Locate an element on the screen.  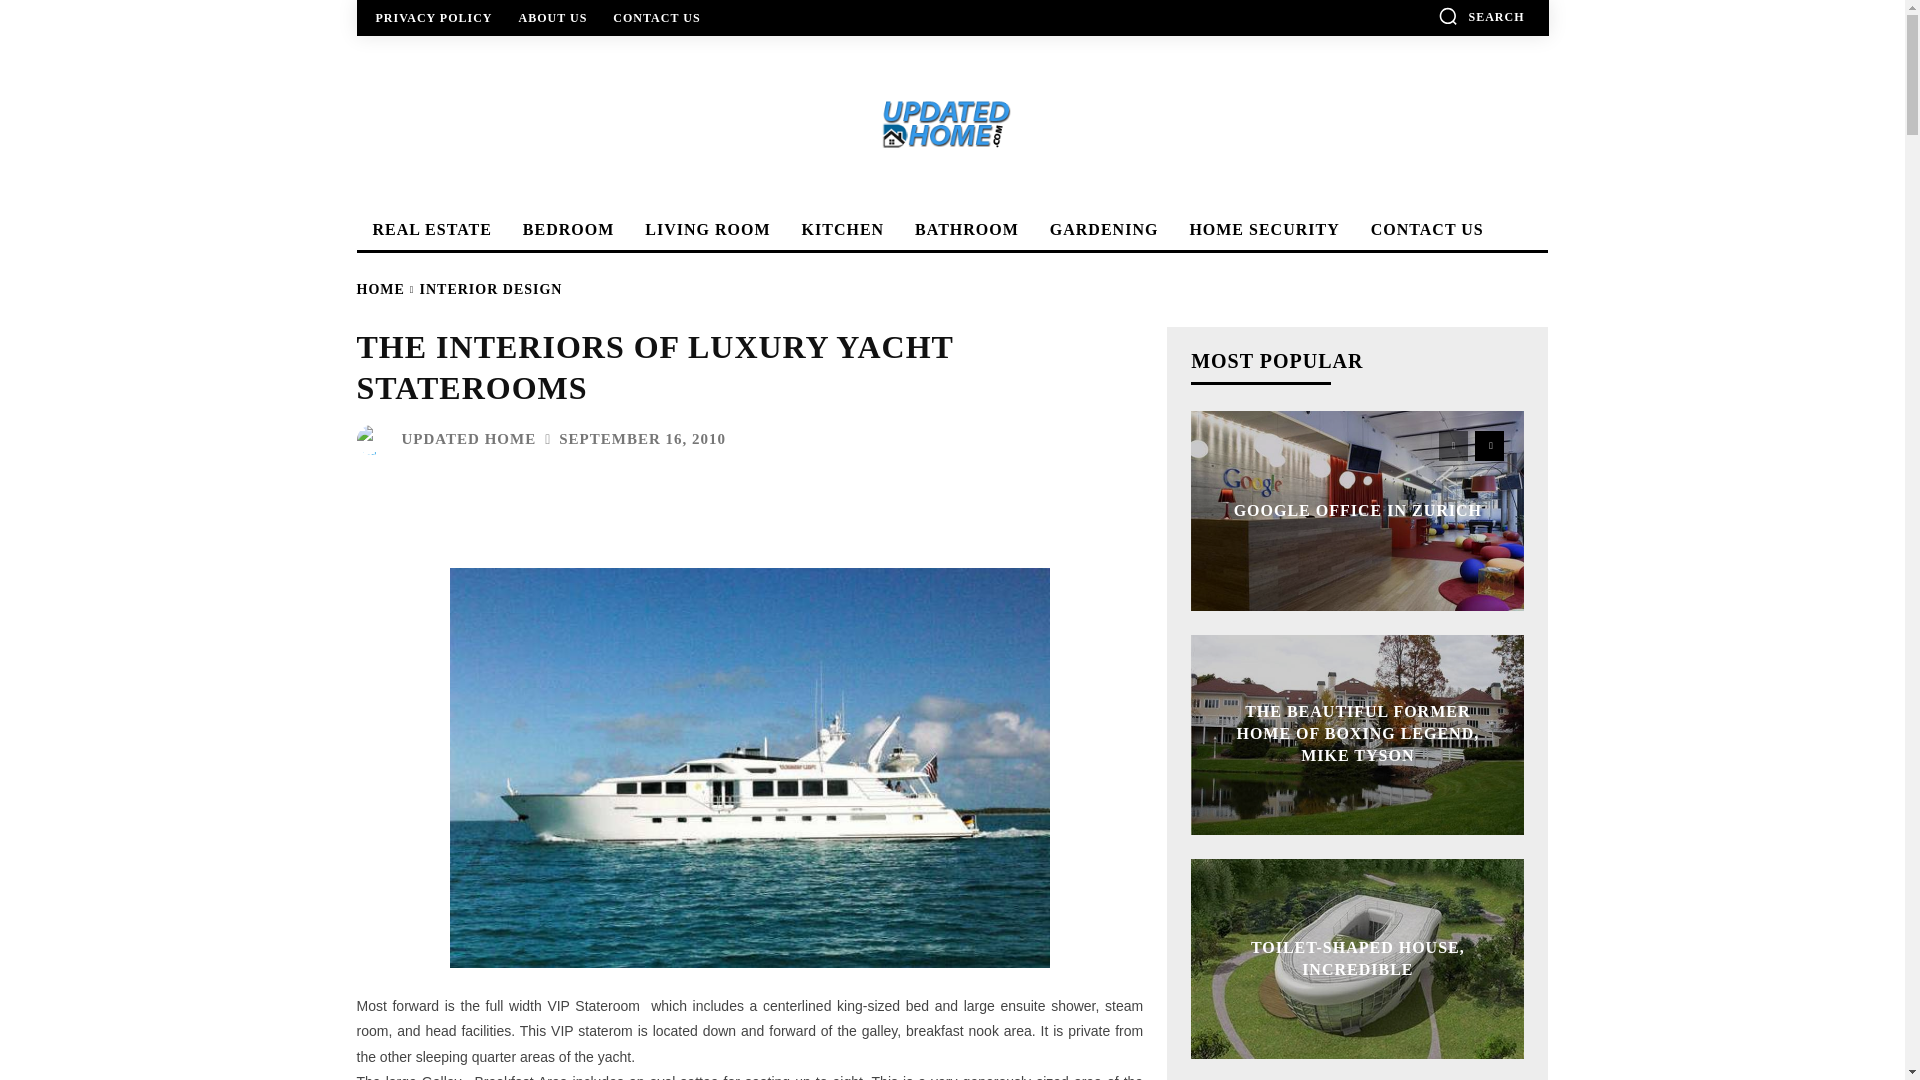
KITCHEN is located at coordinates (840, 230).